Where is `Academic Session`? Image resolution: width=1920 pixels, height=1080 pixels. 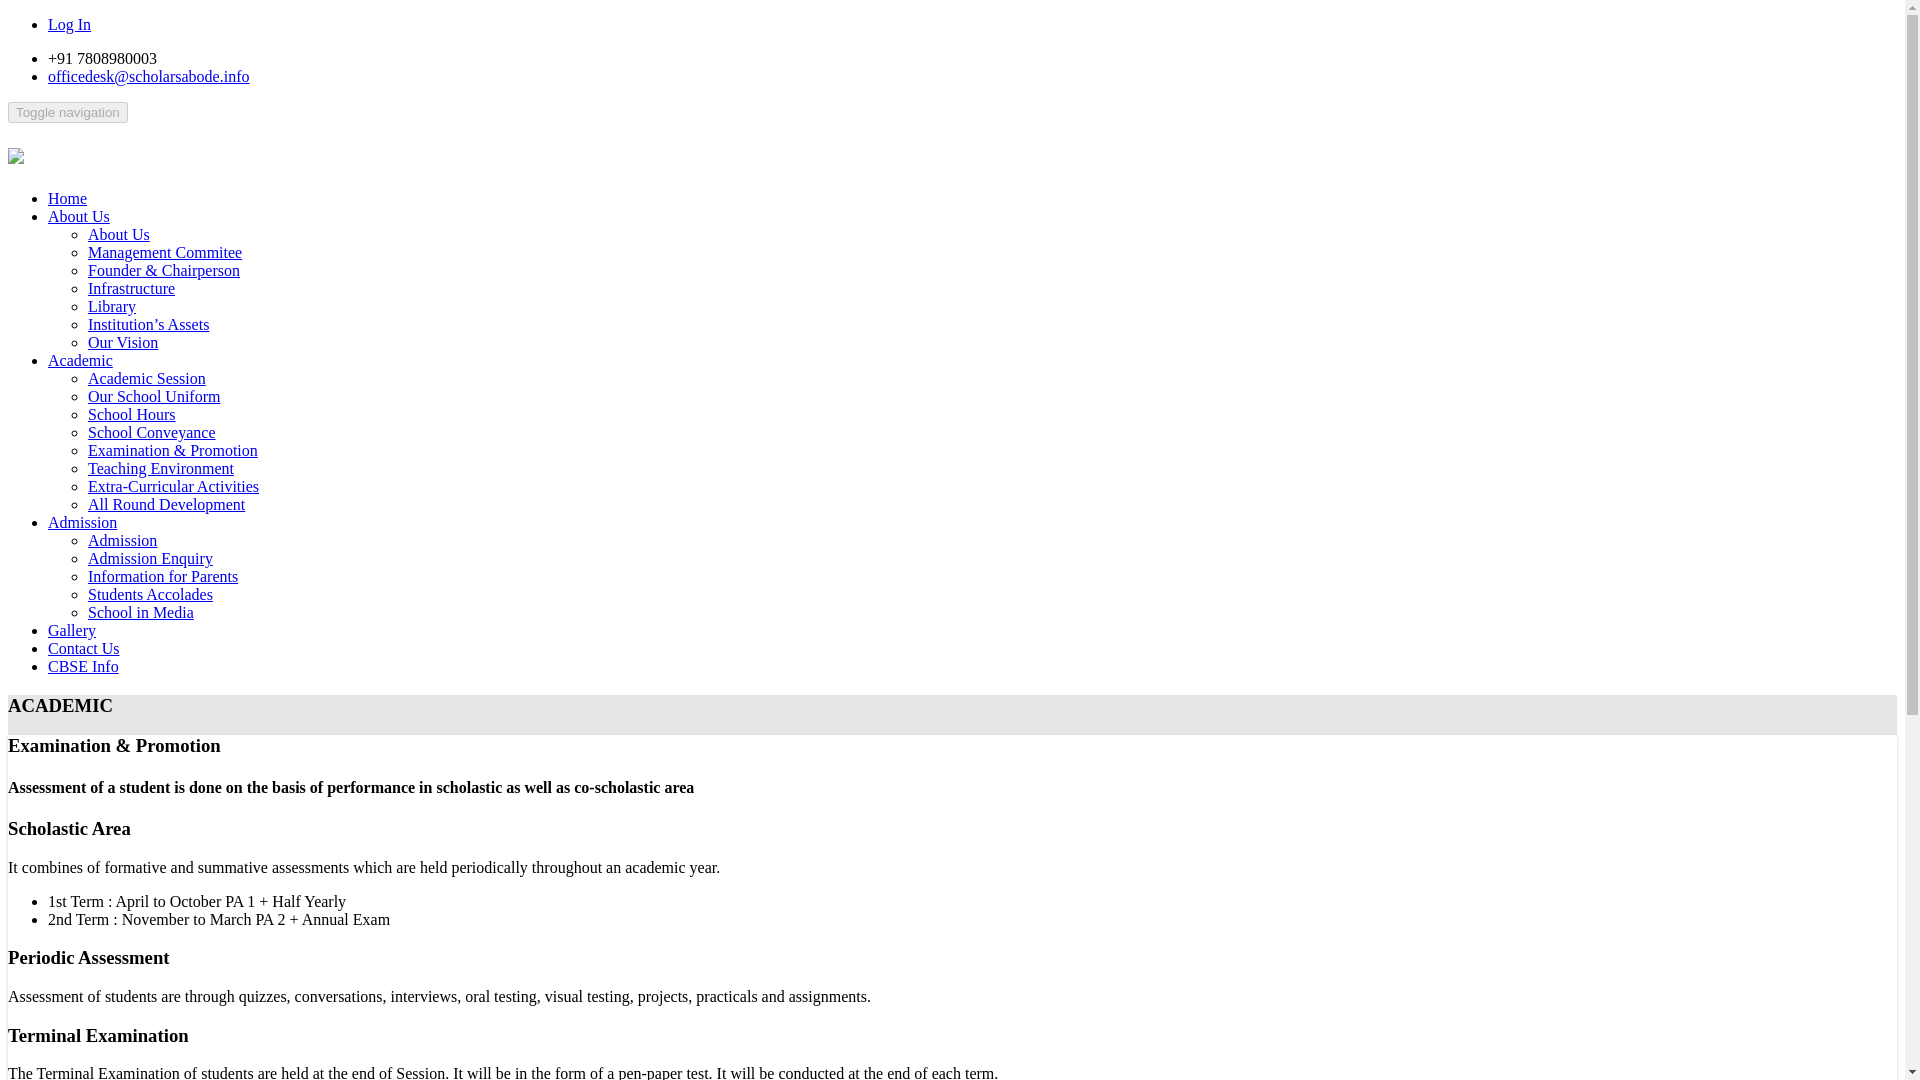
Academic Session is located at coordinates (146, 378).